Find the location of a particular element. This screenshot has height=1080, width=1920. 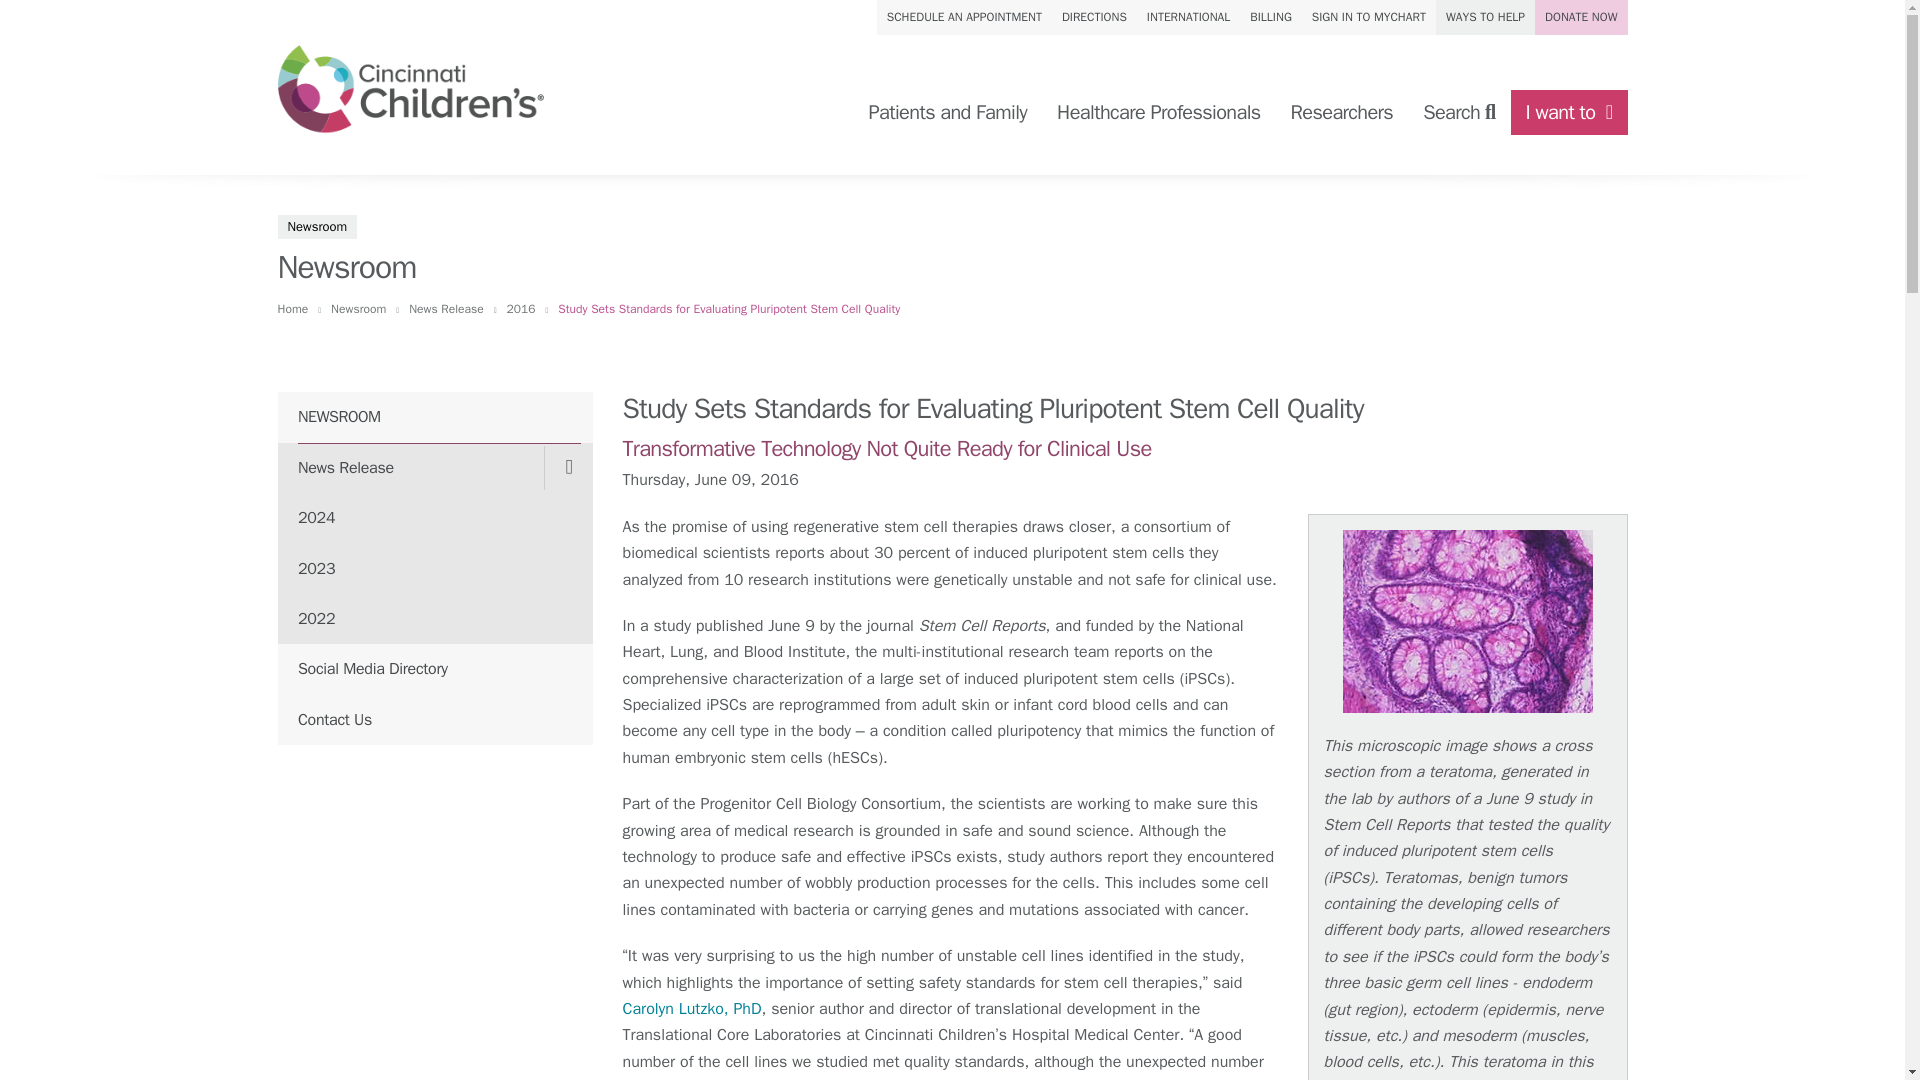

SCHEDULE AN APPOINTMENT is located at coordinates (964, 17).